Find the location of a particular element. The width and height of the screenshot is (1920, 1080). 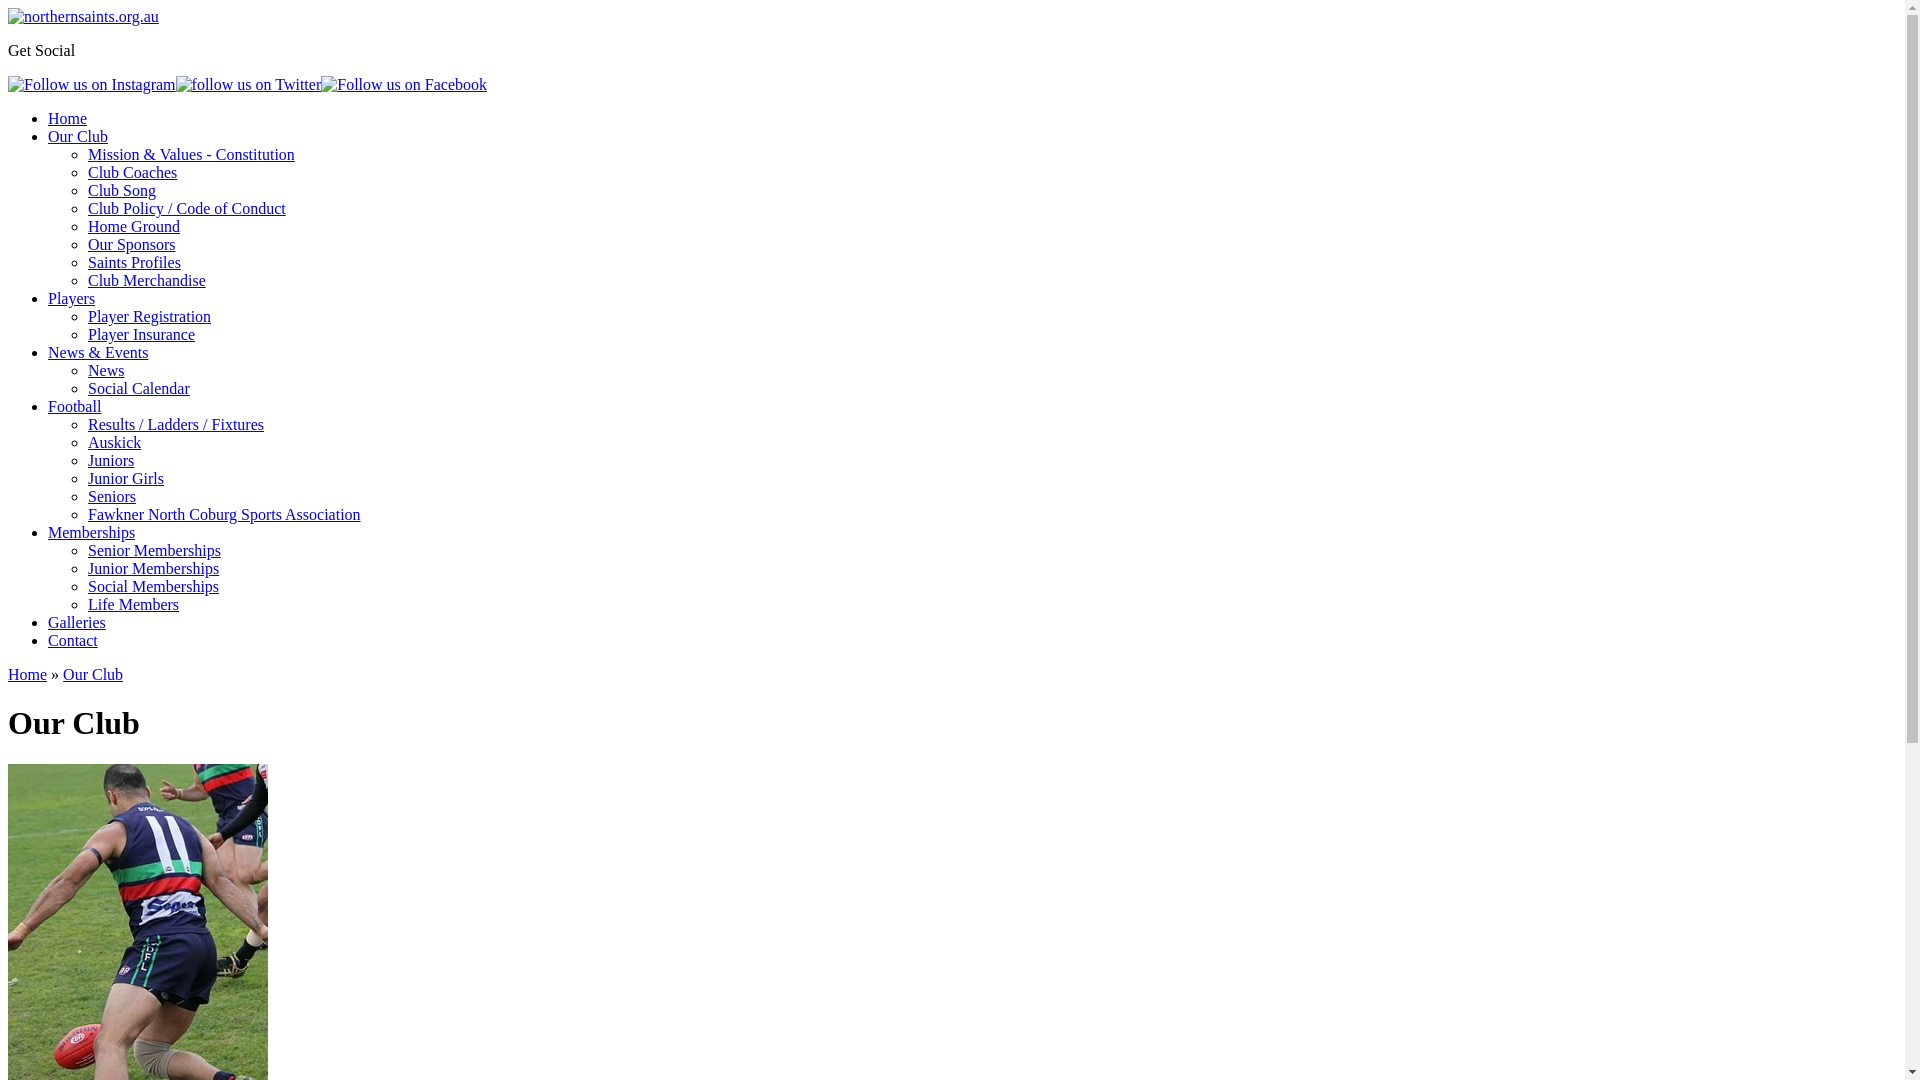

Senior Memberships is located at coordinates (154, 550).